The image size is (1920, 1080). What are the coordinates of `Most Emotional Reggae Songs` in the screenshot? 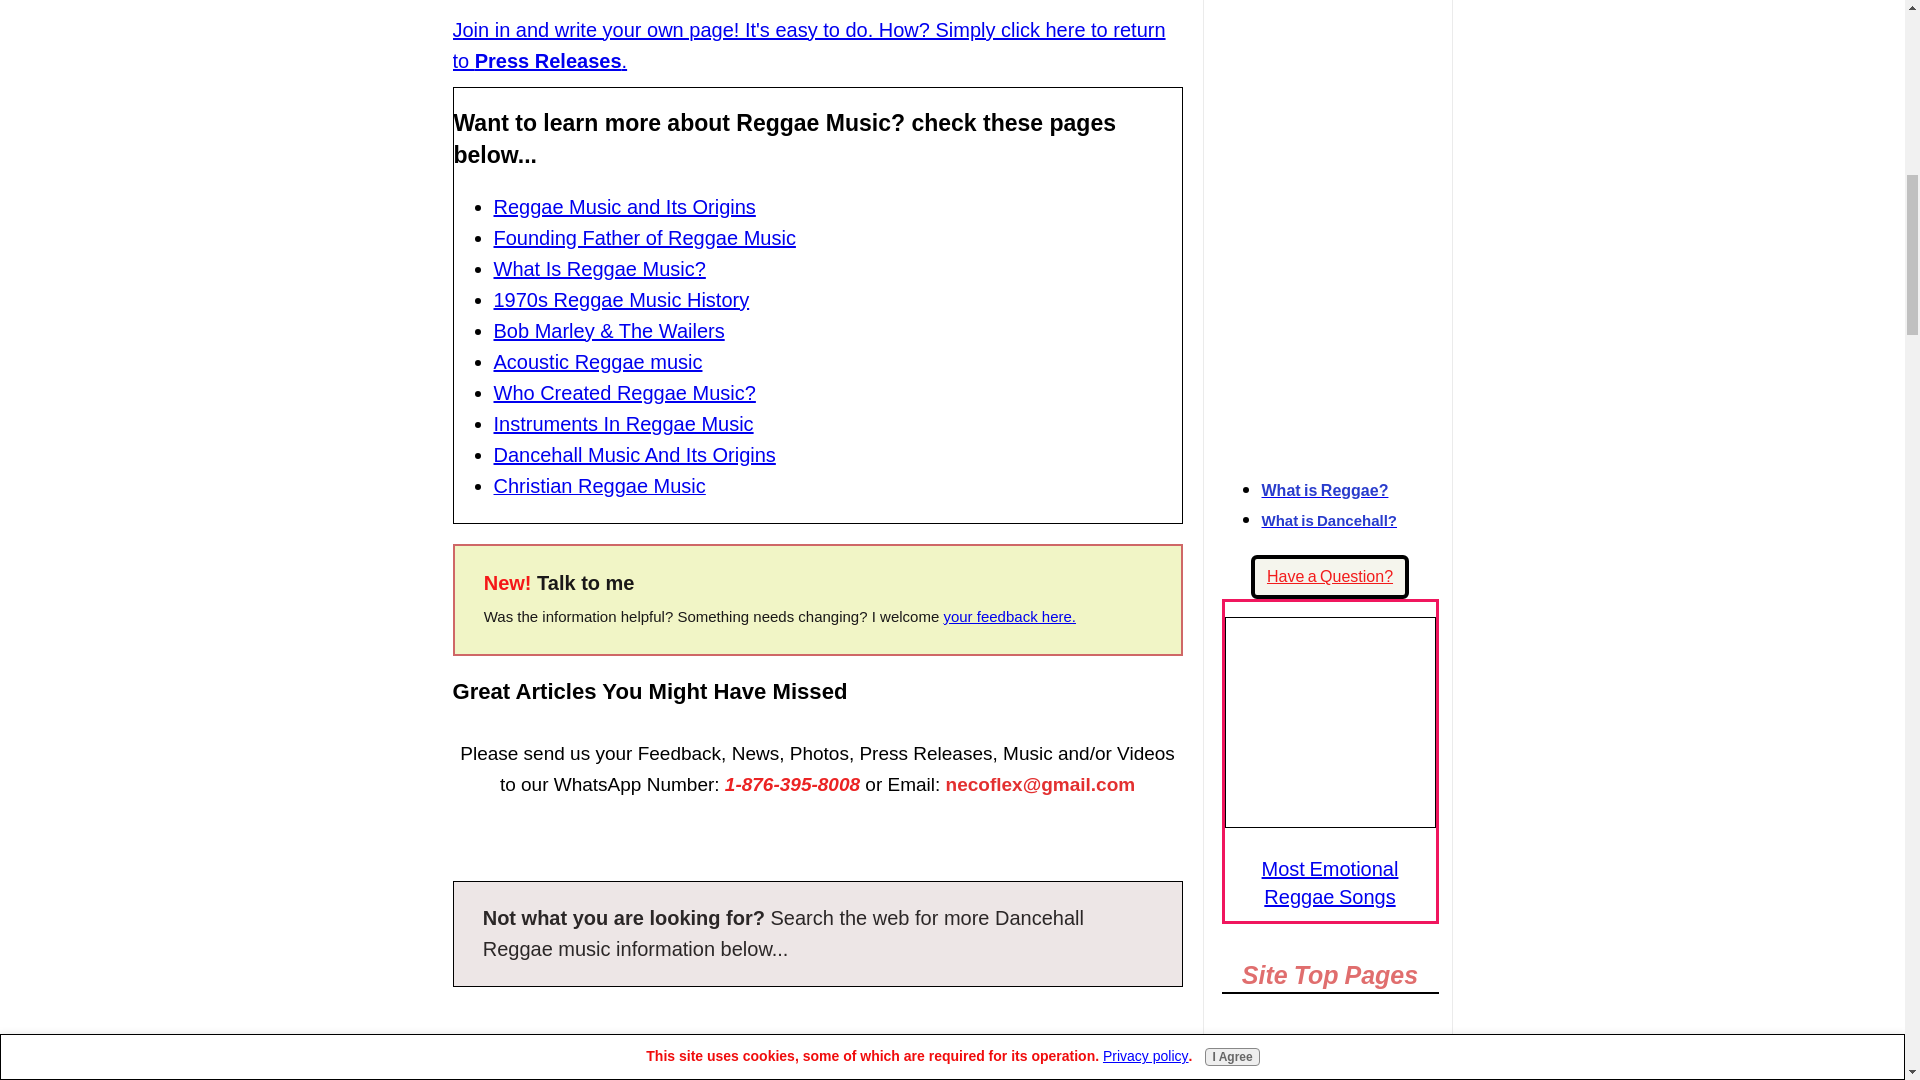 It's located at (1329, 722).